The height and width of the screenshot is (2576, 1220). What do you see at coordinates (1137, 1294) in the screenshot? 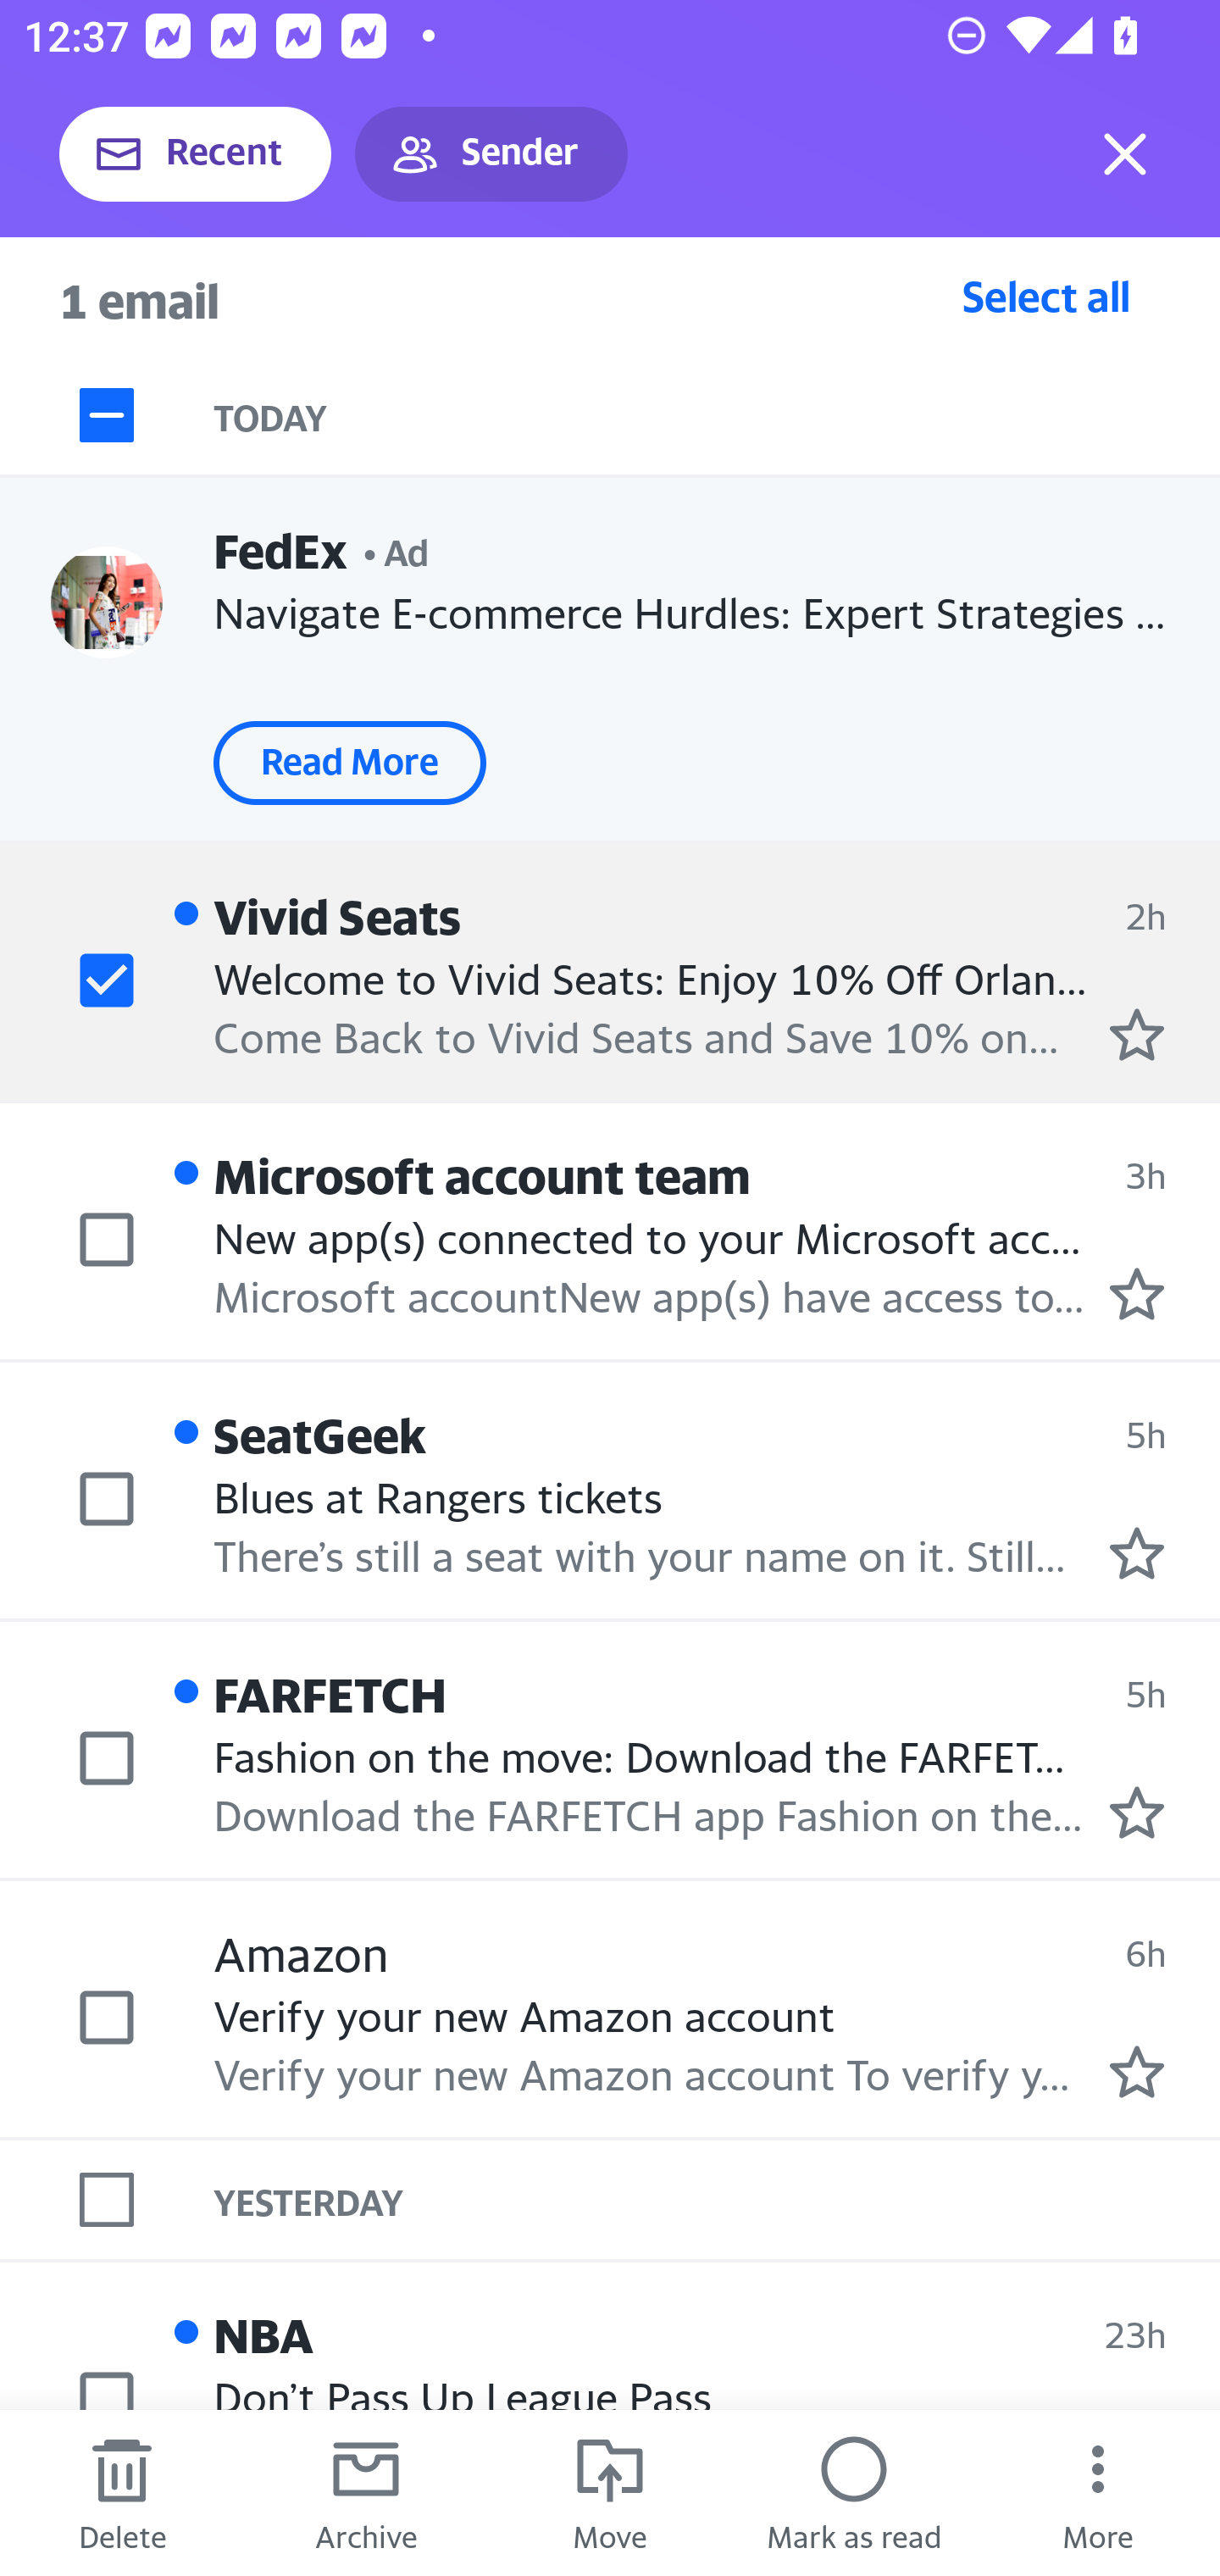
I see `Mark as starred.` at bounding box center [1137, 1294].